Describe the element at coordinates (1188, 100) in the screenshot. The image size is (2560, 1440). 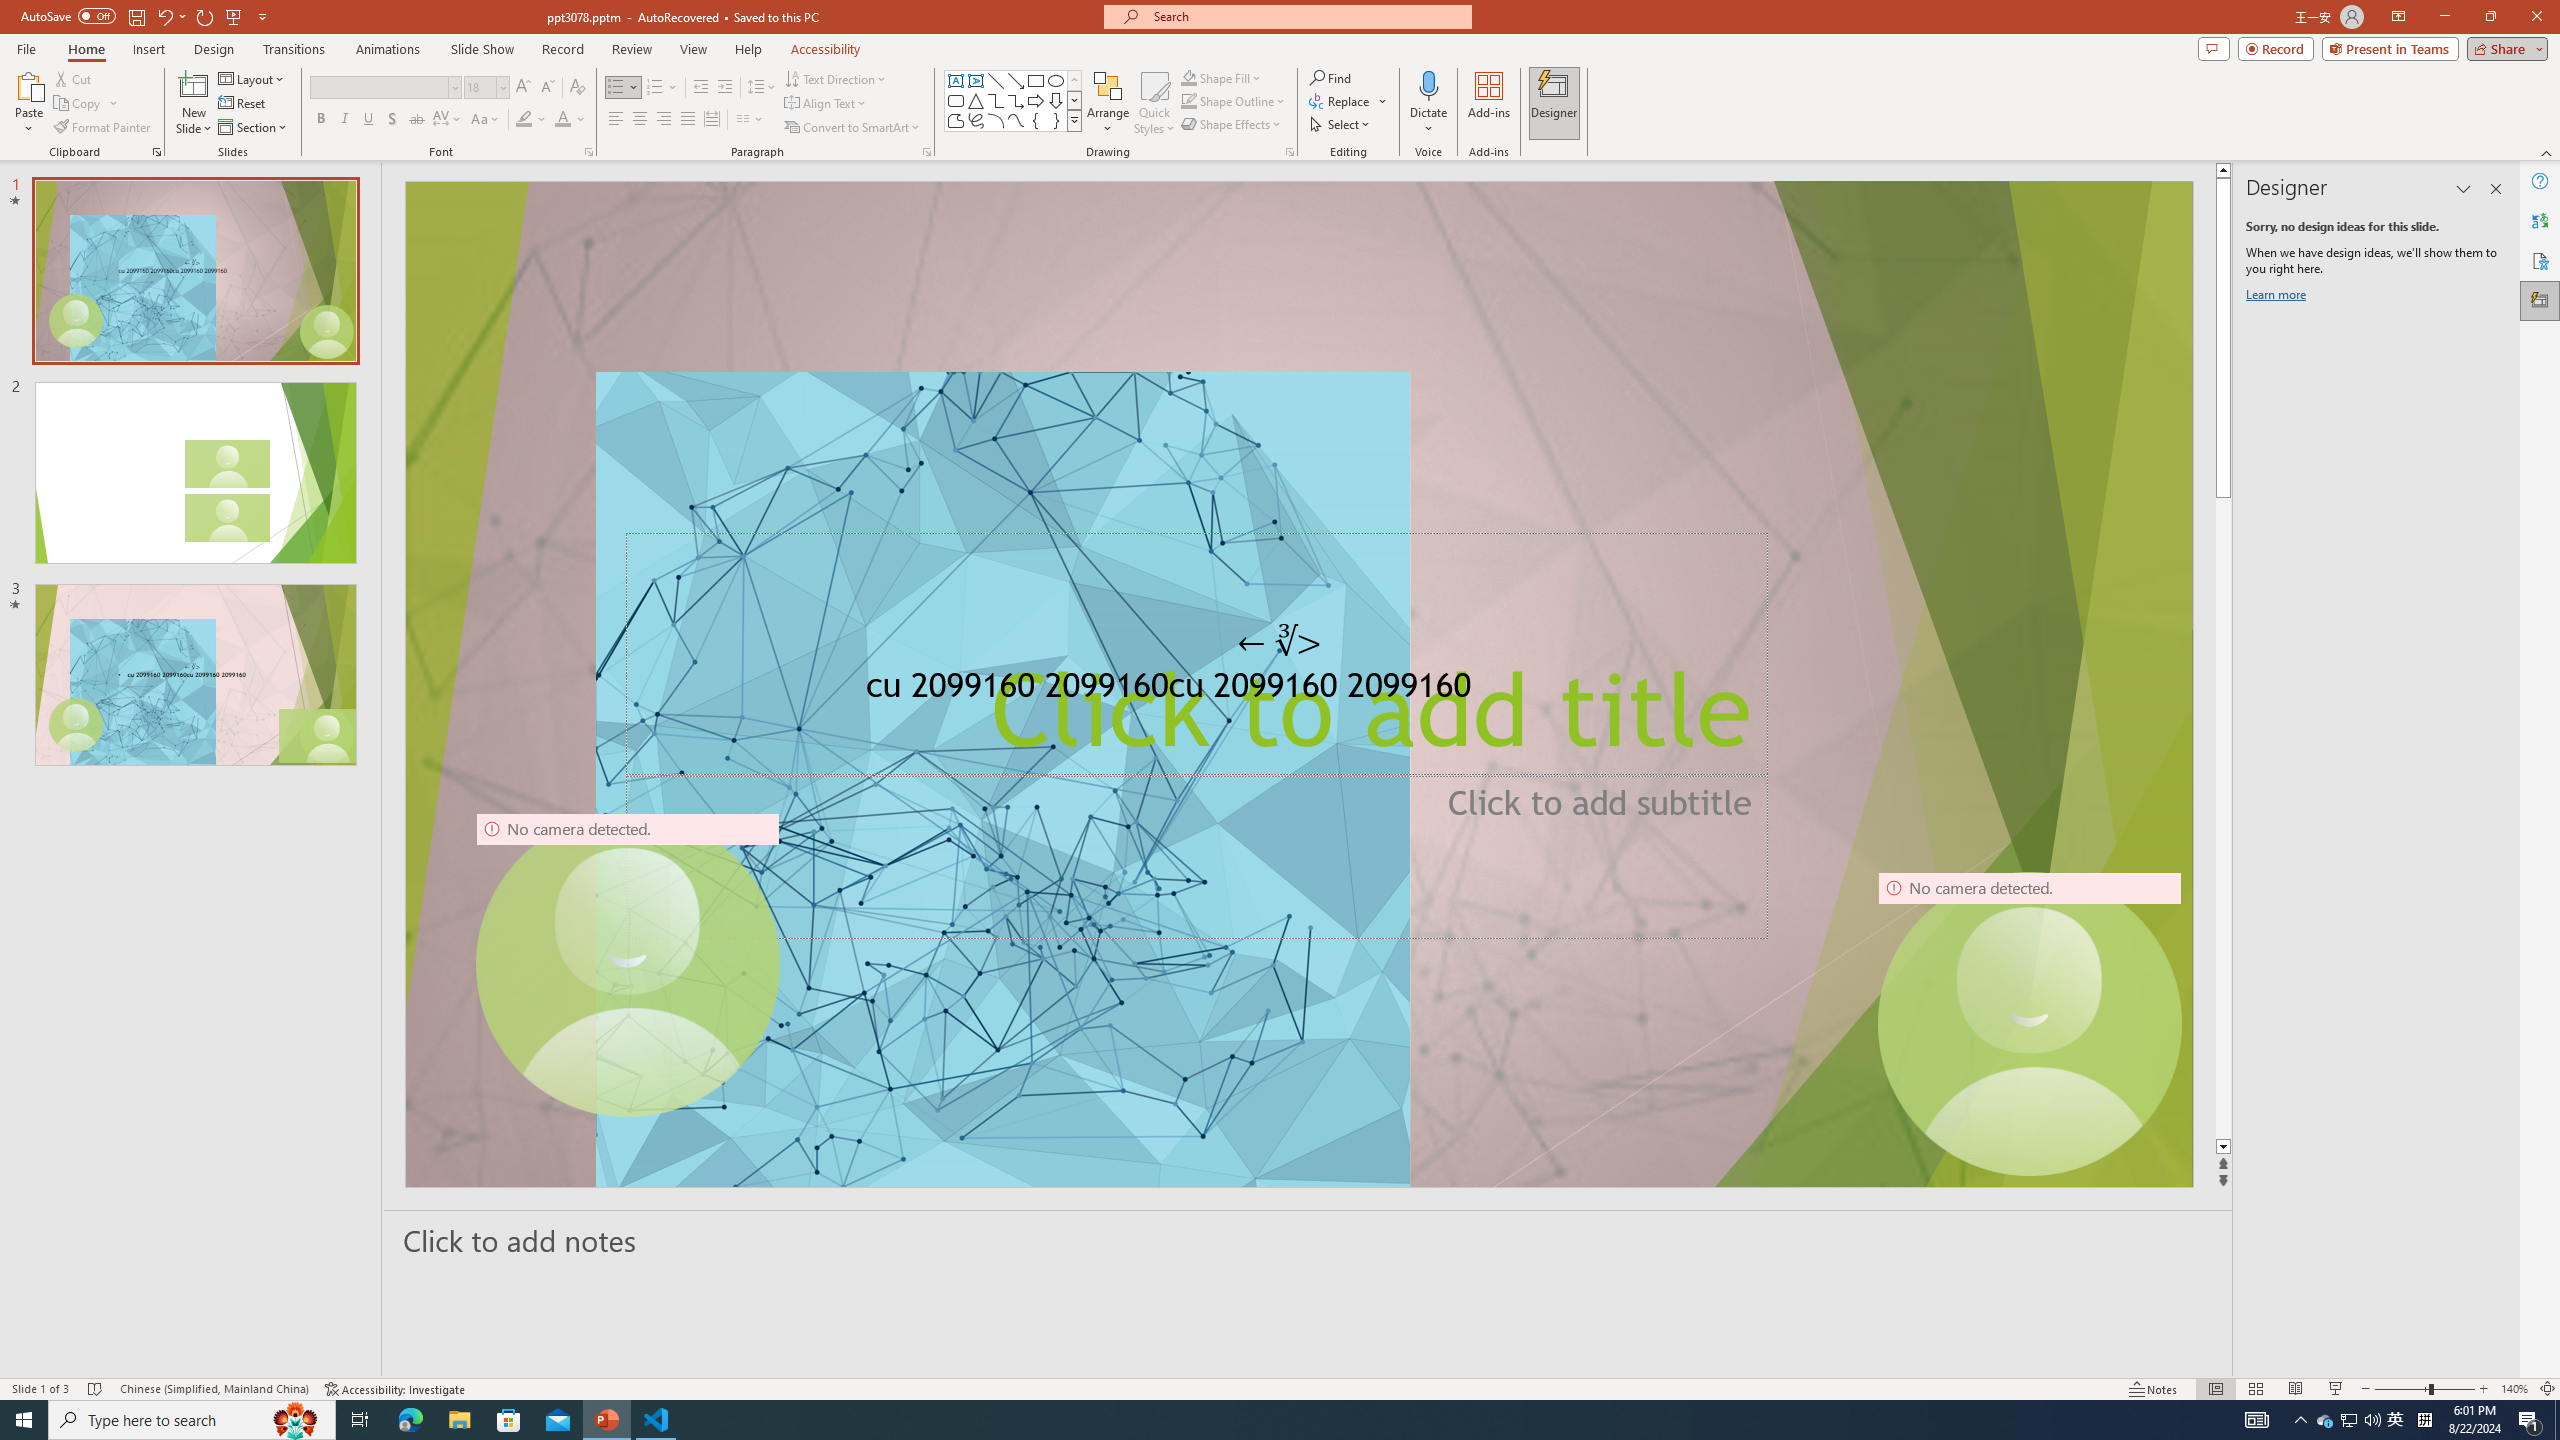
I see `Shape Outline Green, Accent 1` at that location.